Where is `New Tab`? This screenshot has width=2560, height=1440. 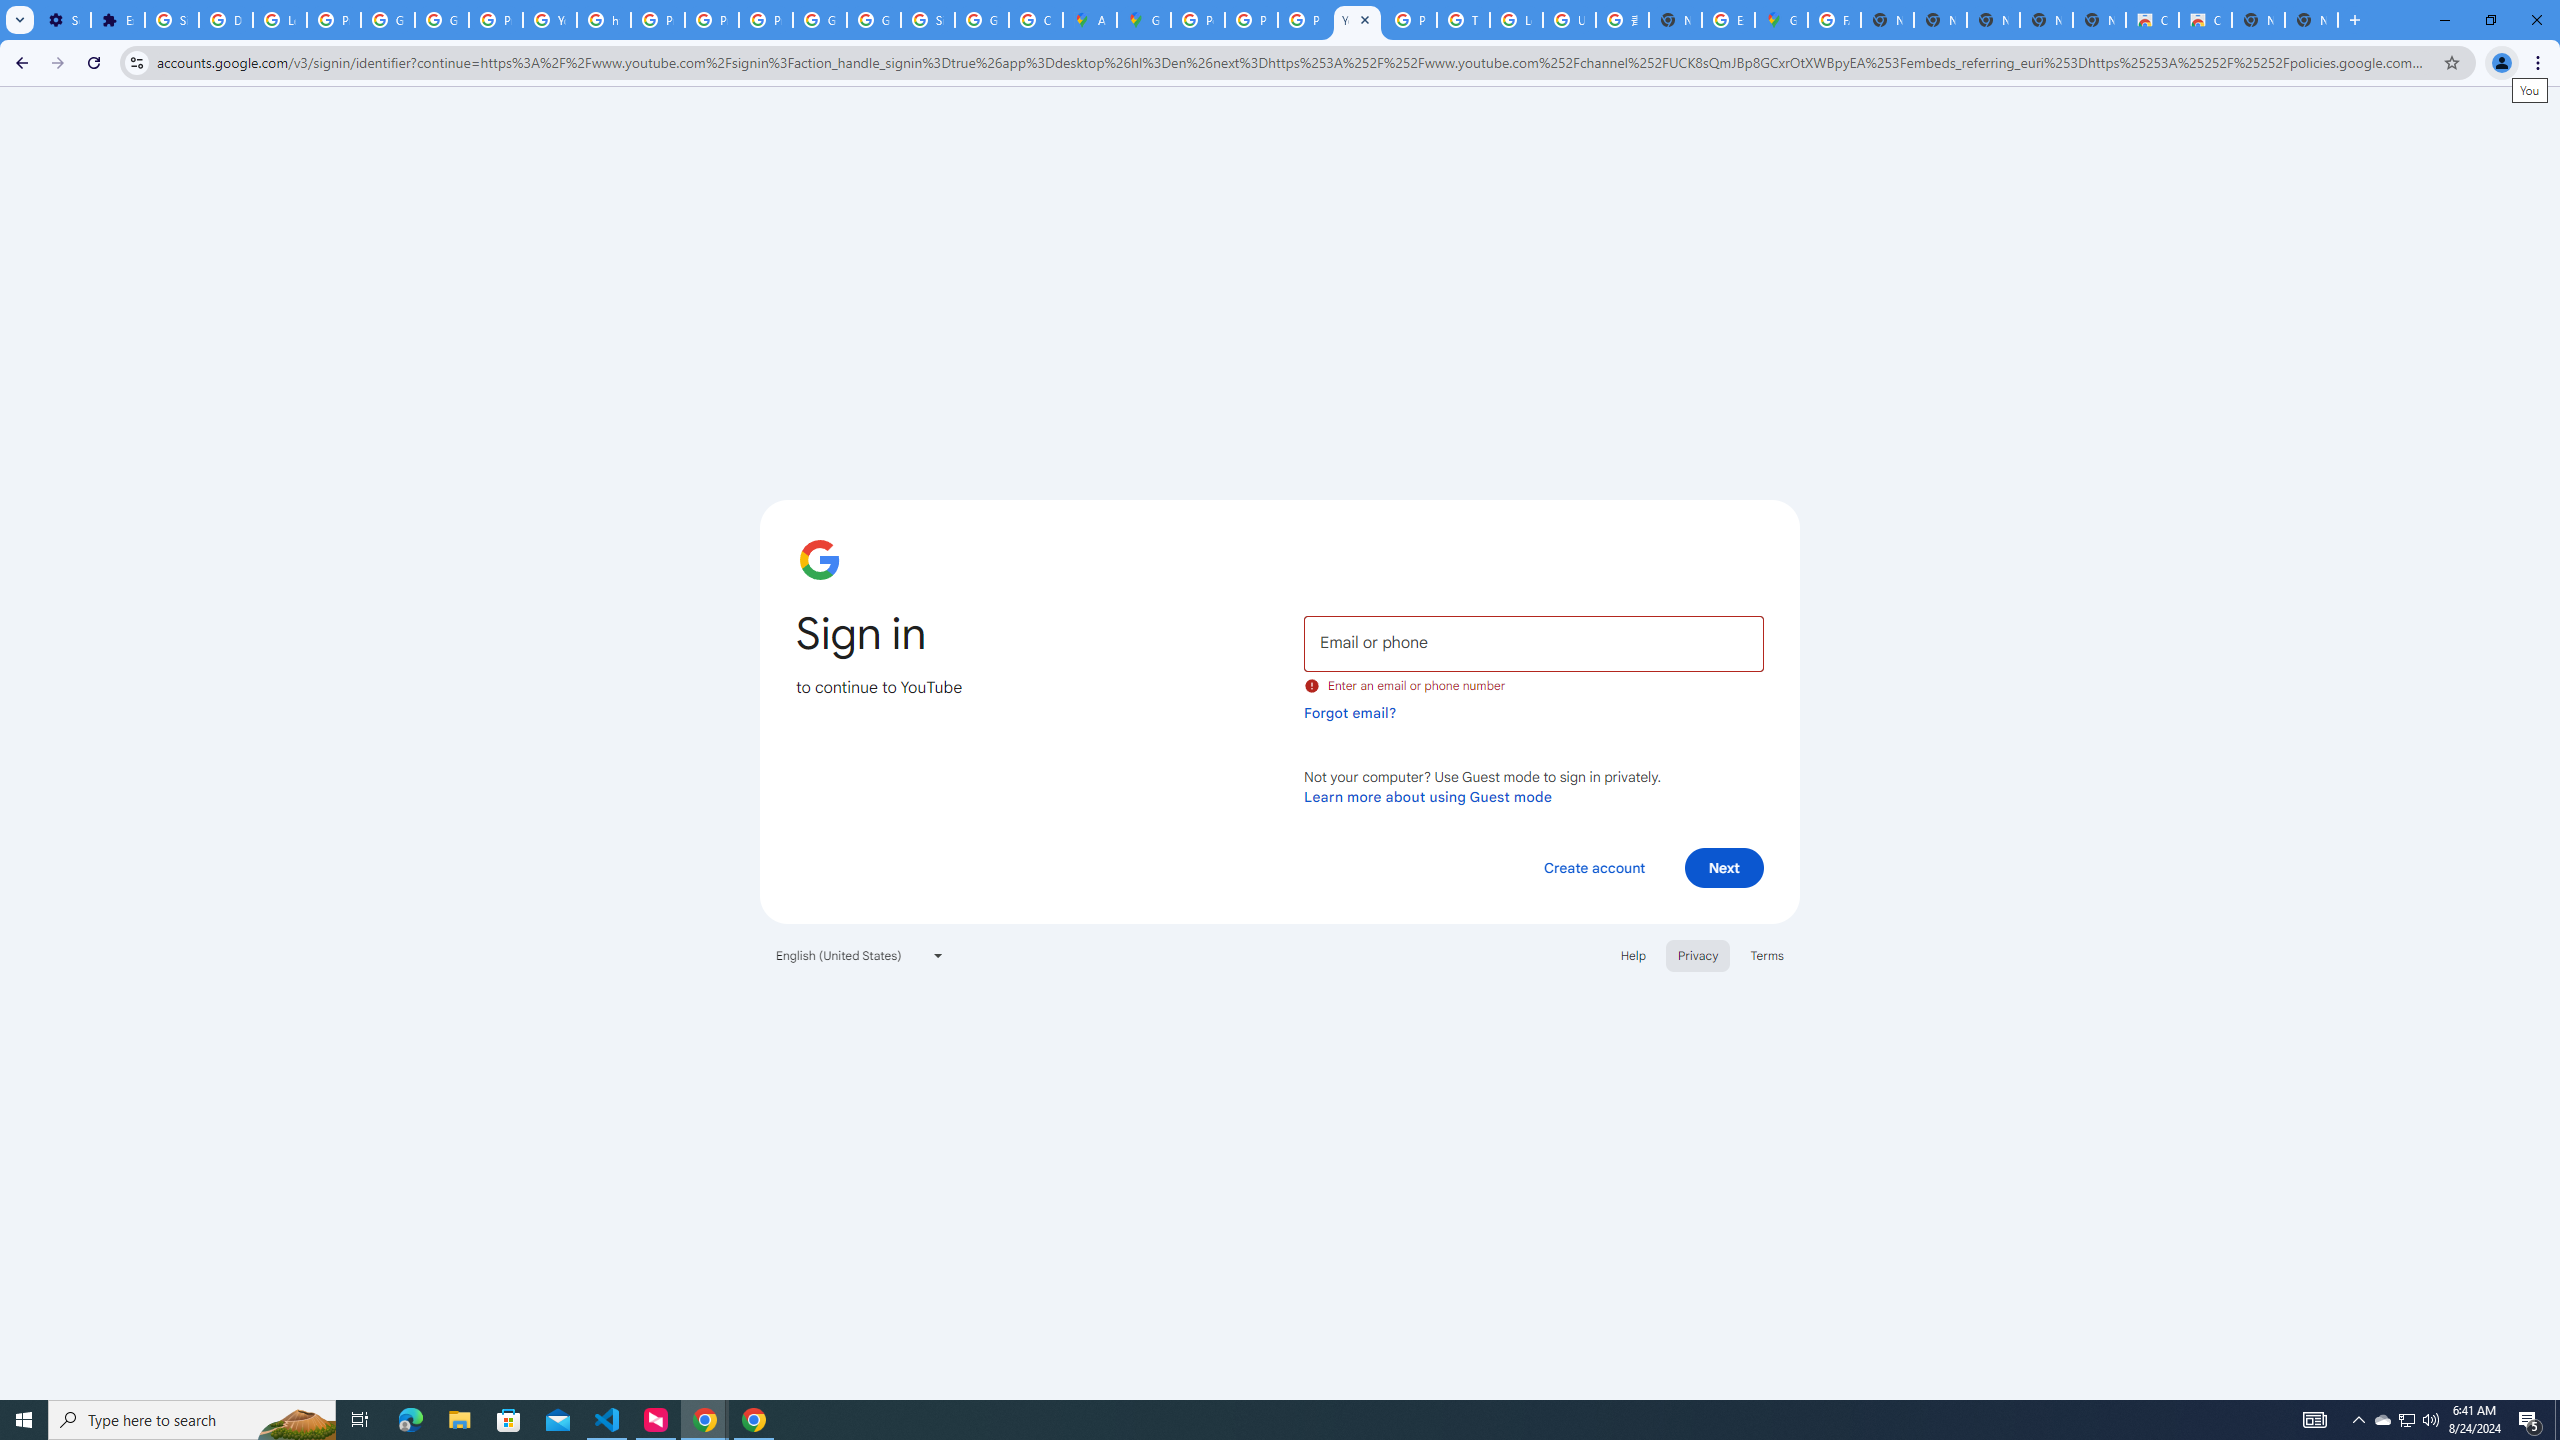 New Tab is located at coordinates (2311, 20).